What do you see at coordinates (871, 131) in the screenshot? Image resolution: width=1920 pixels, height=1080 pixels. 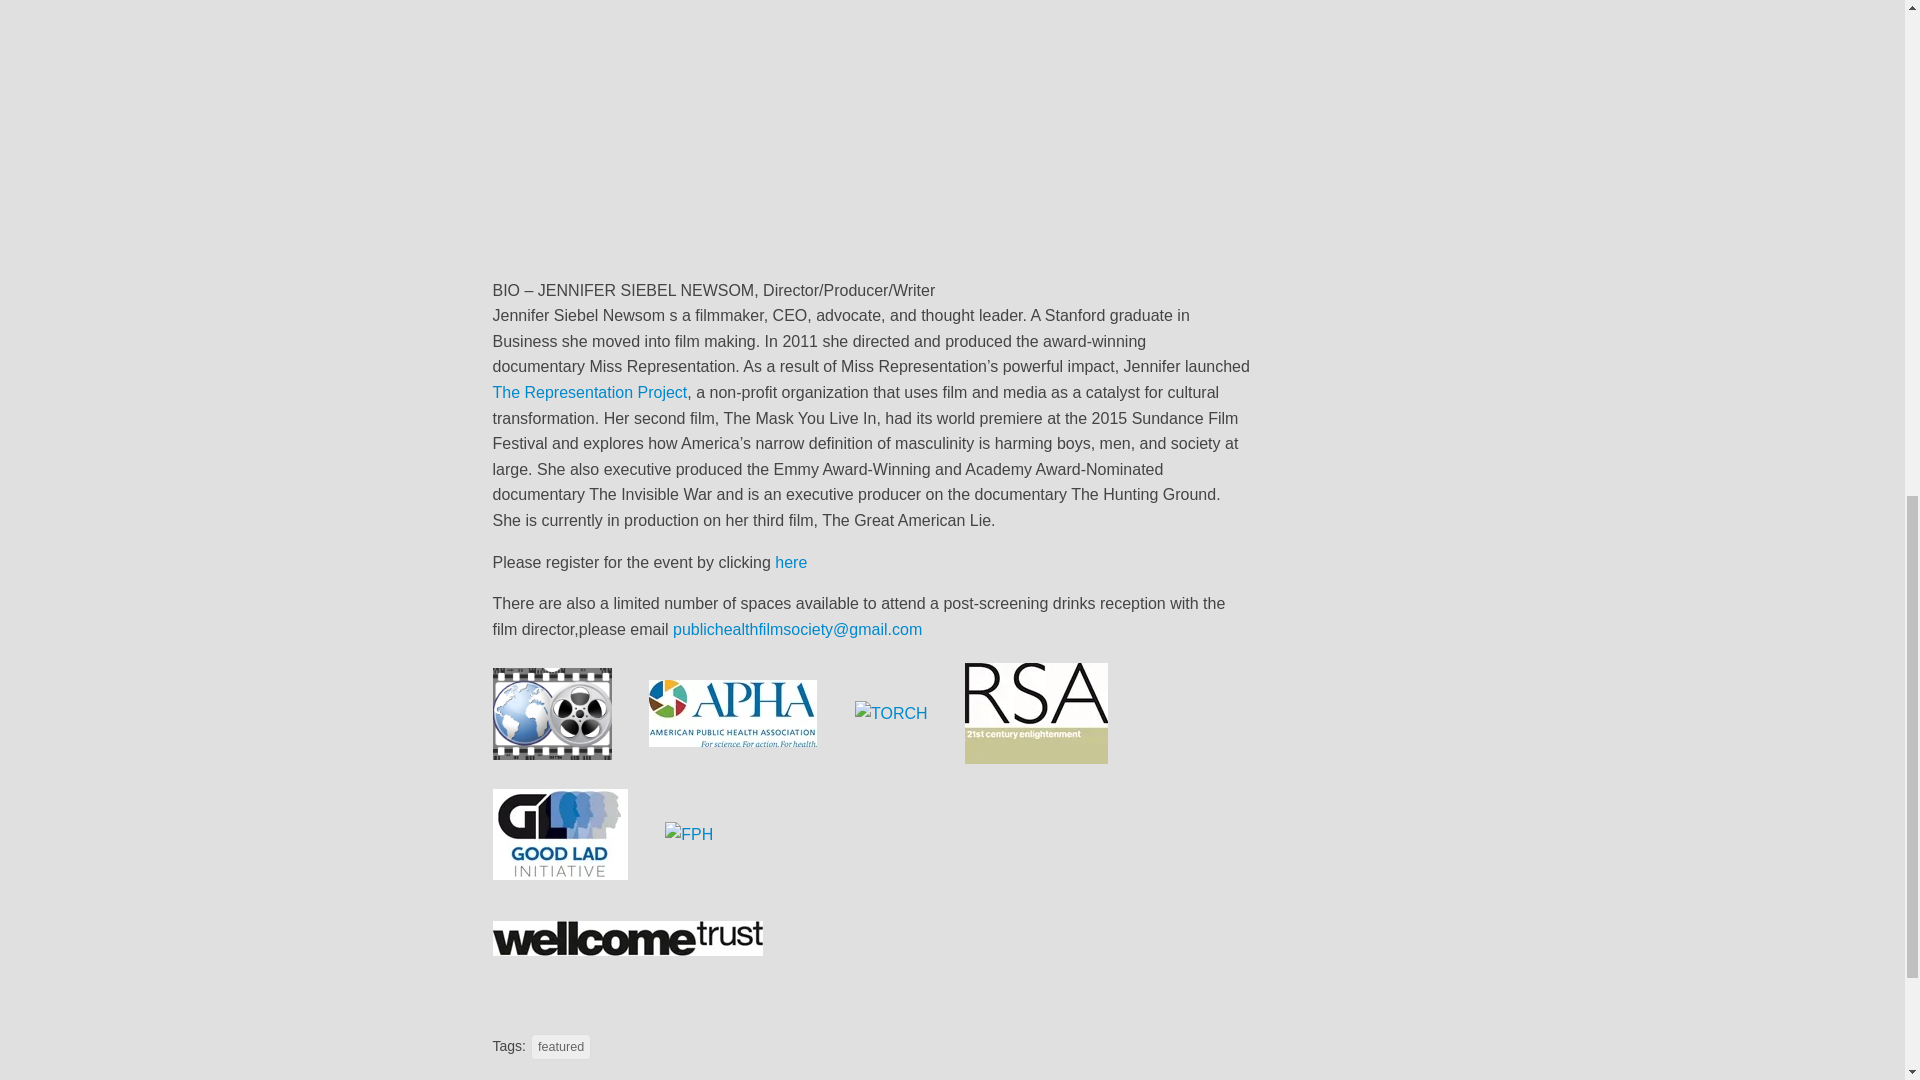 I see `YouTube player` at bounding box center [871, 131].